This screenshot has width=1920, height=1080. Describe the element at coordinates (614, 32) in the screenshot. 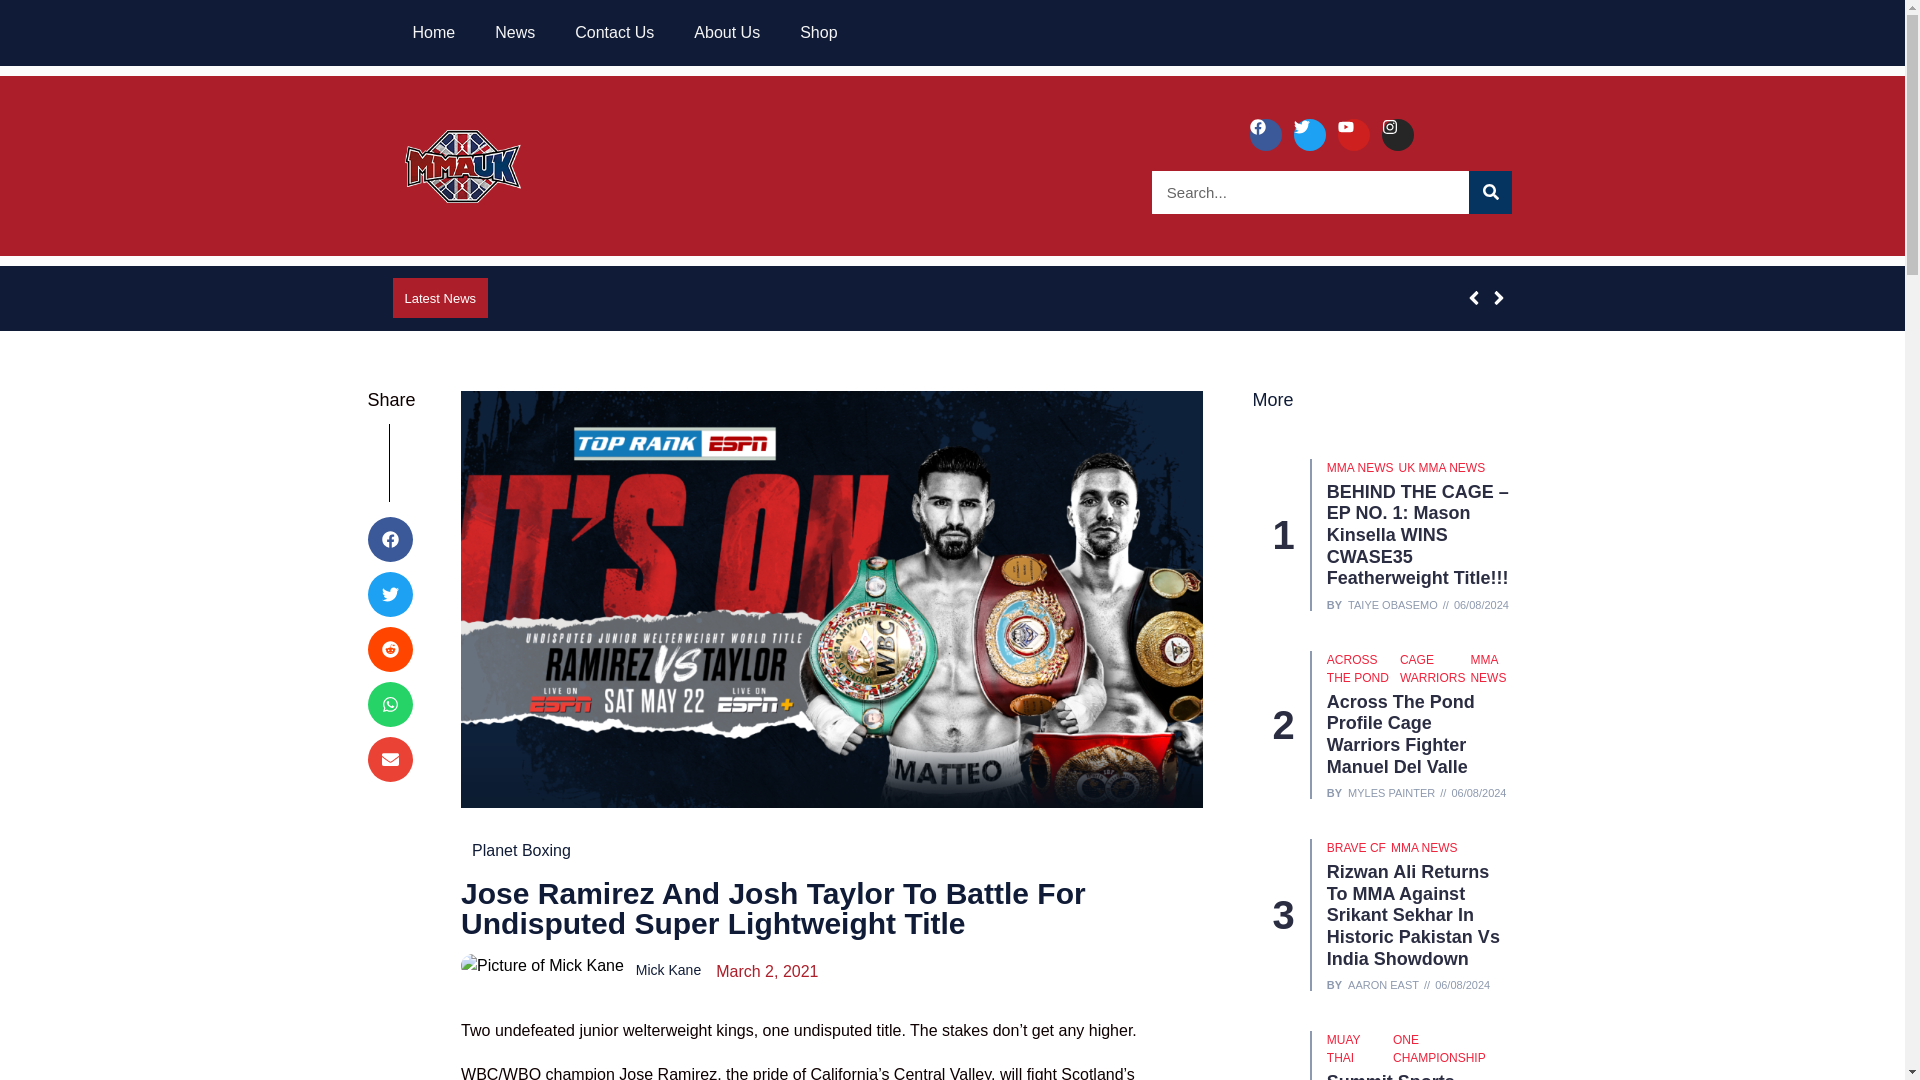

I see `Contact Us` at that location.